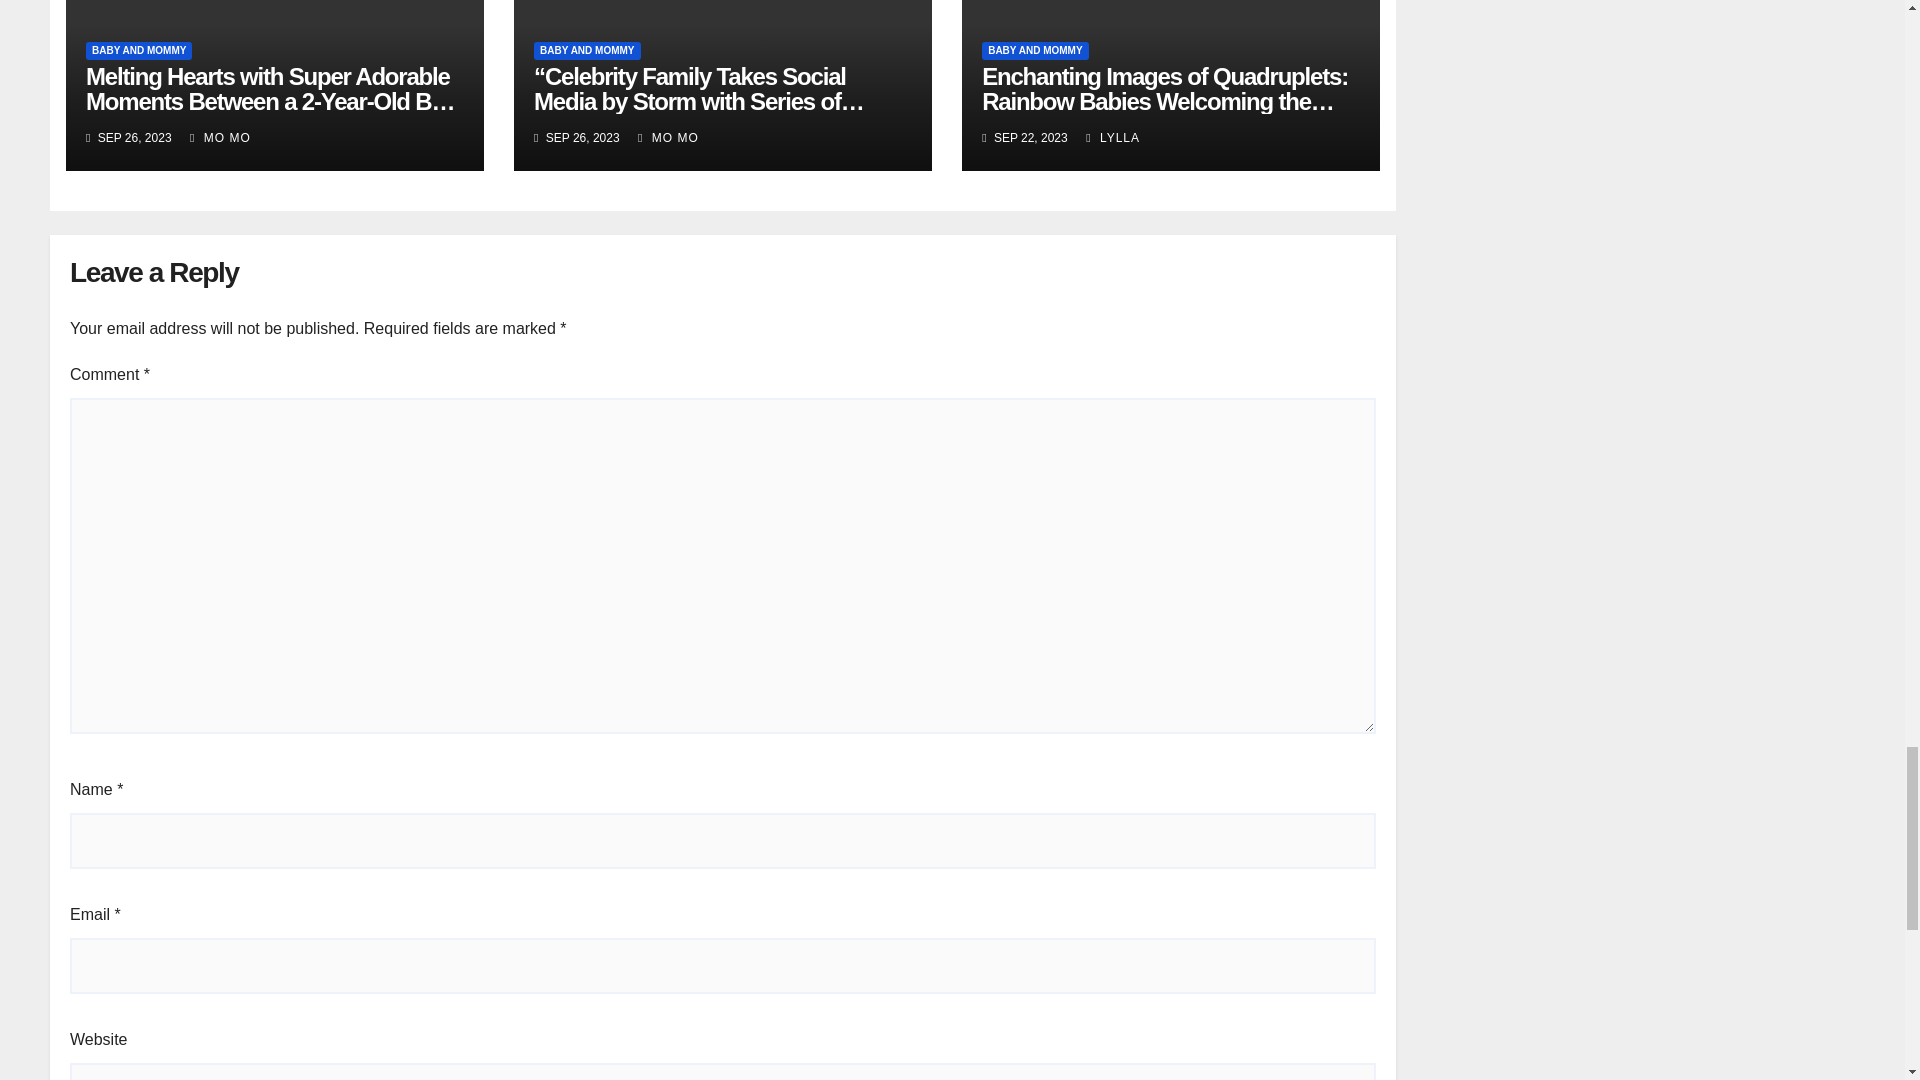  What do you see at coordinates (1034, 51) in the screenshot?
I see `BABY AND MOMMY` at bounding box center [1034, 51].